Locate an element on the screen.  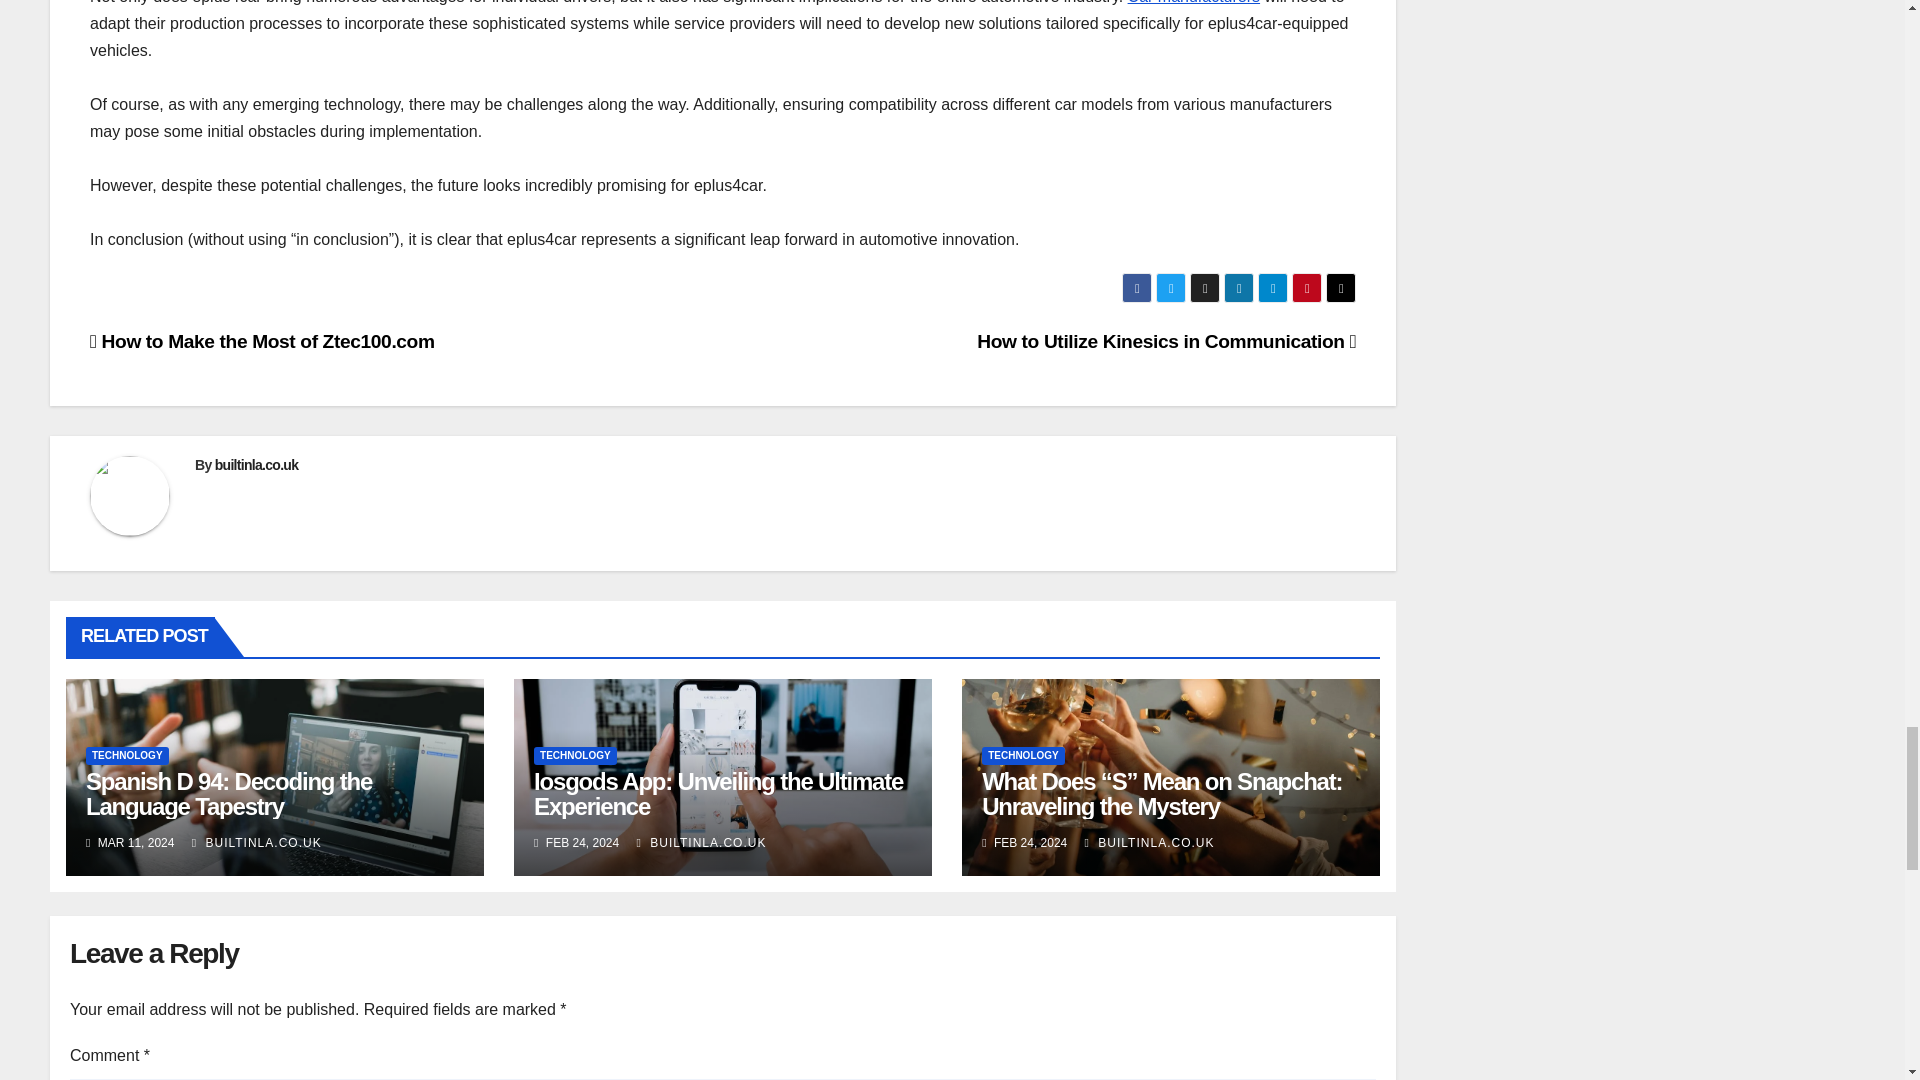
How to Make the Most of Ztec100.com is located at coordinates (262, 341).